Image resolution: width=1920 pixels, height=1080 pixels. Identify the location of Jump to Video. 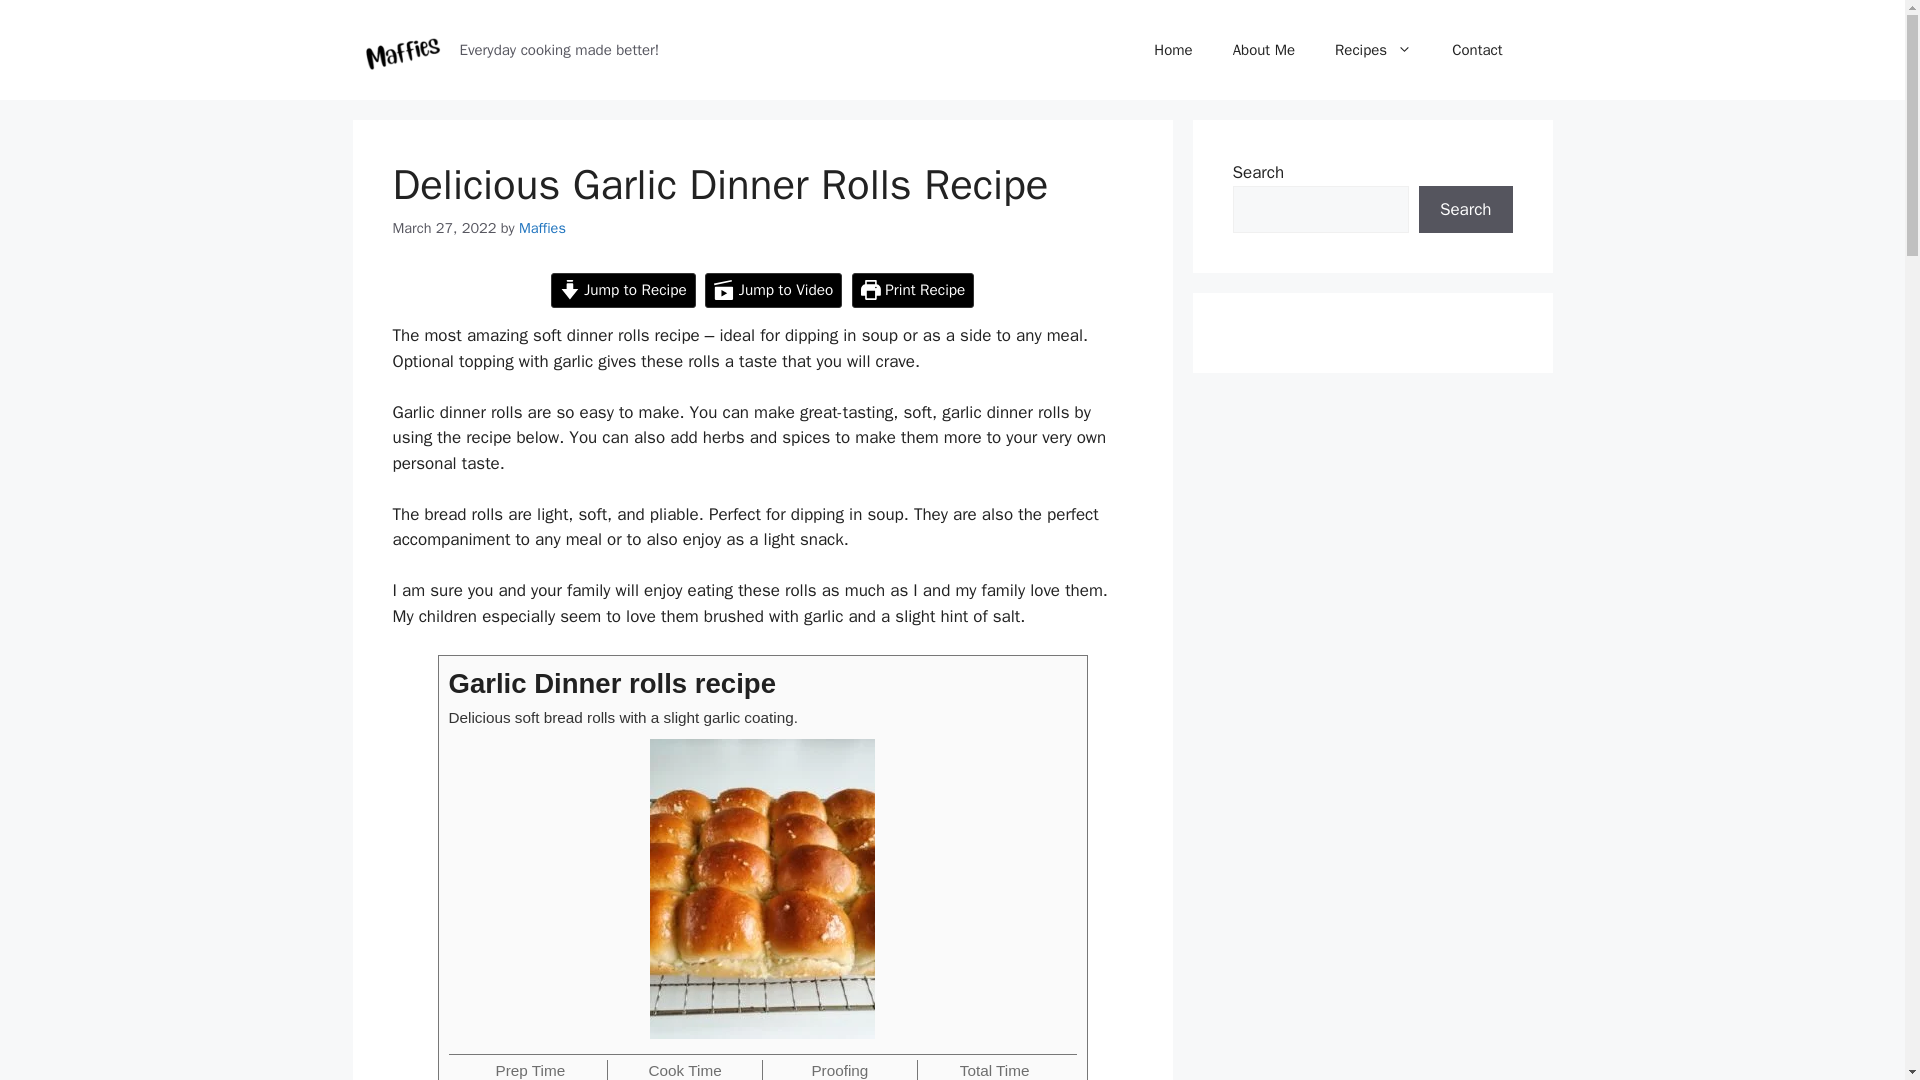
(773, 290).